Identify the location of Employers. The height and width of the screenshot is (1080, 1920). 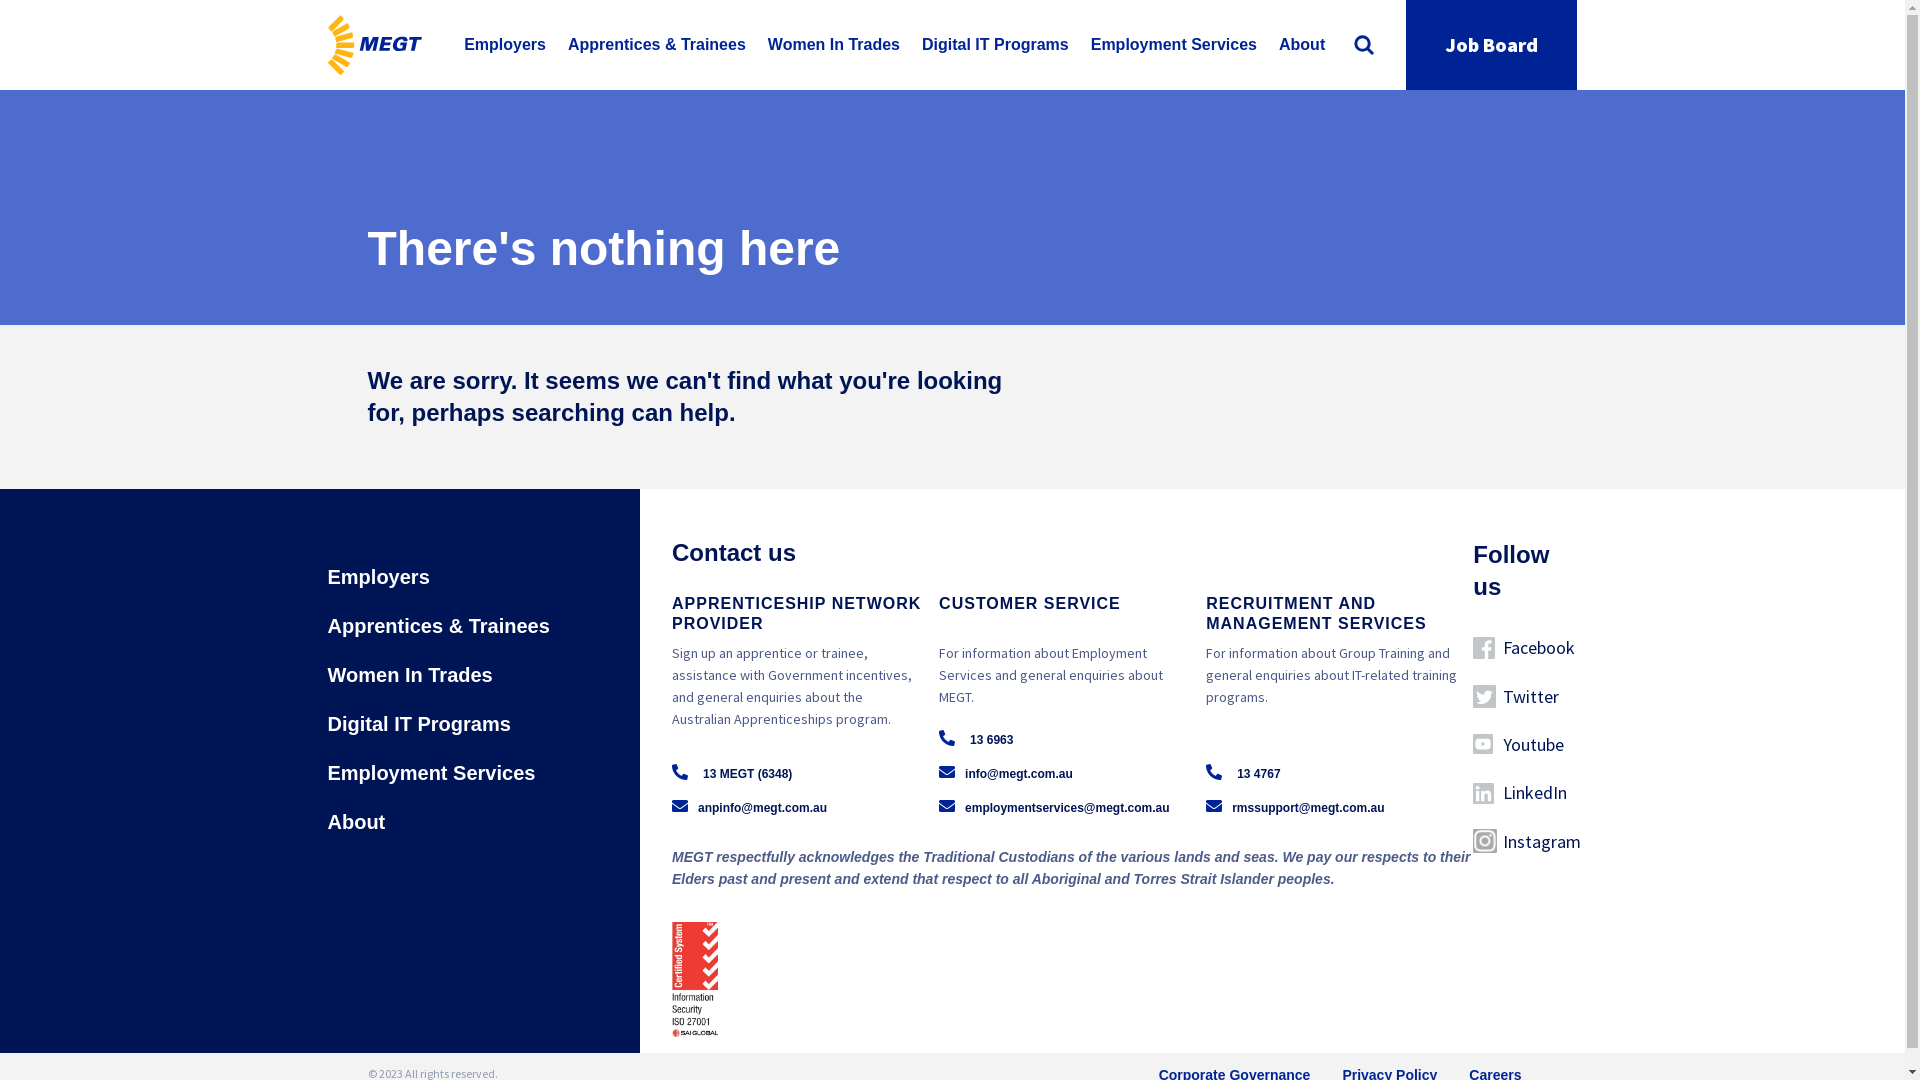
(505, 45).